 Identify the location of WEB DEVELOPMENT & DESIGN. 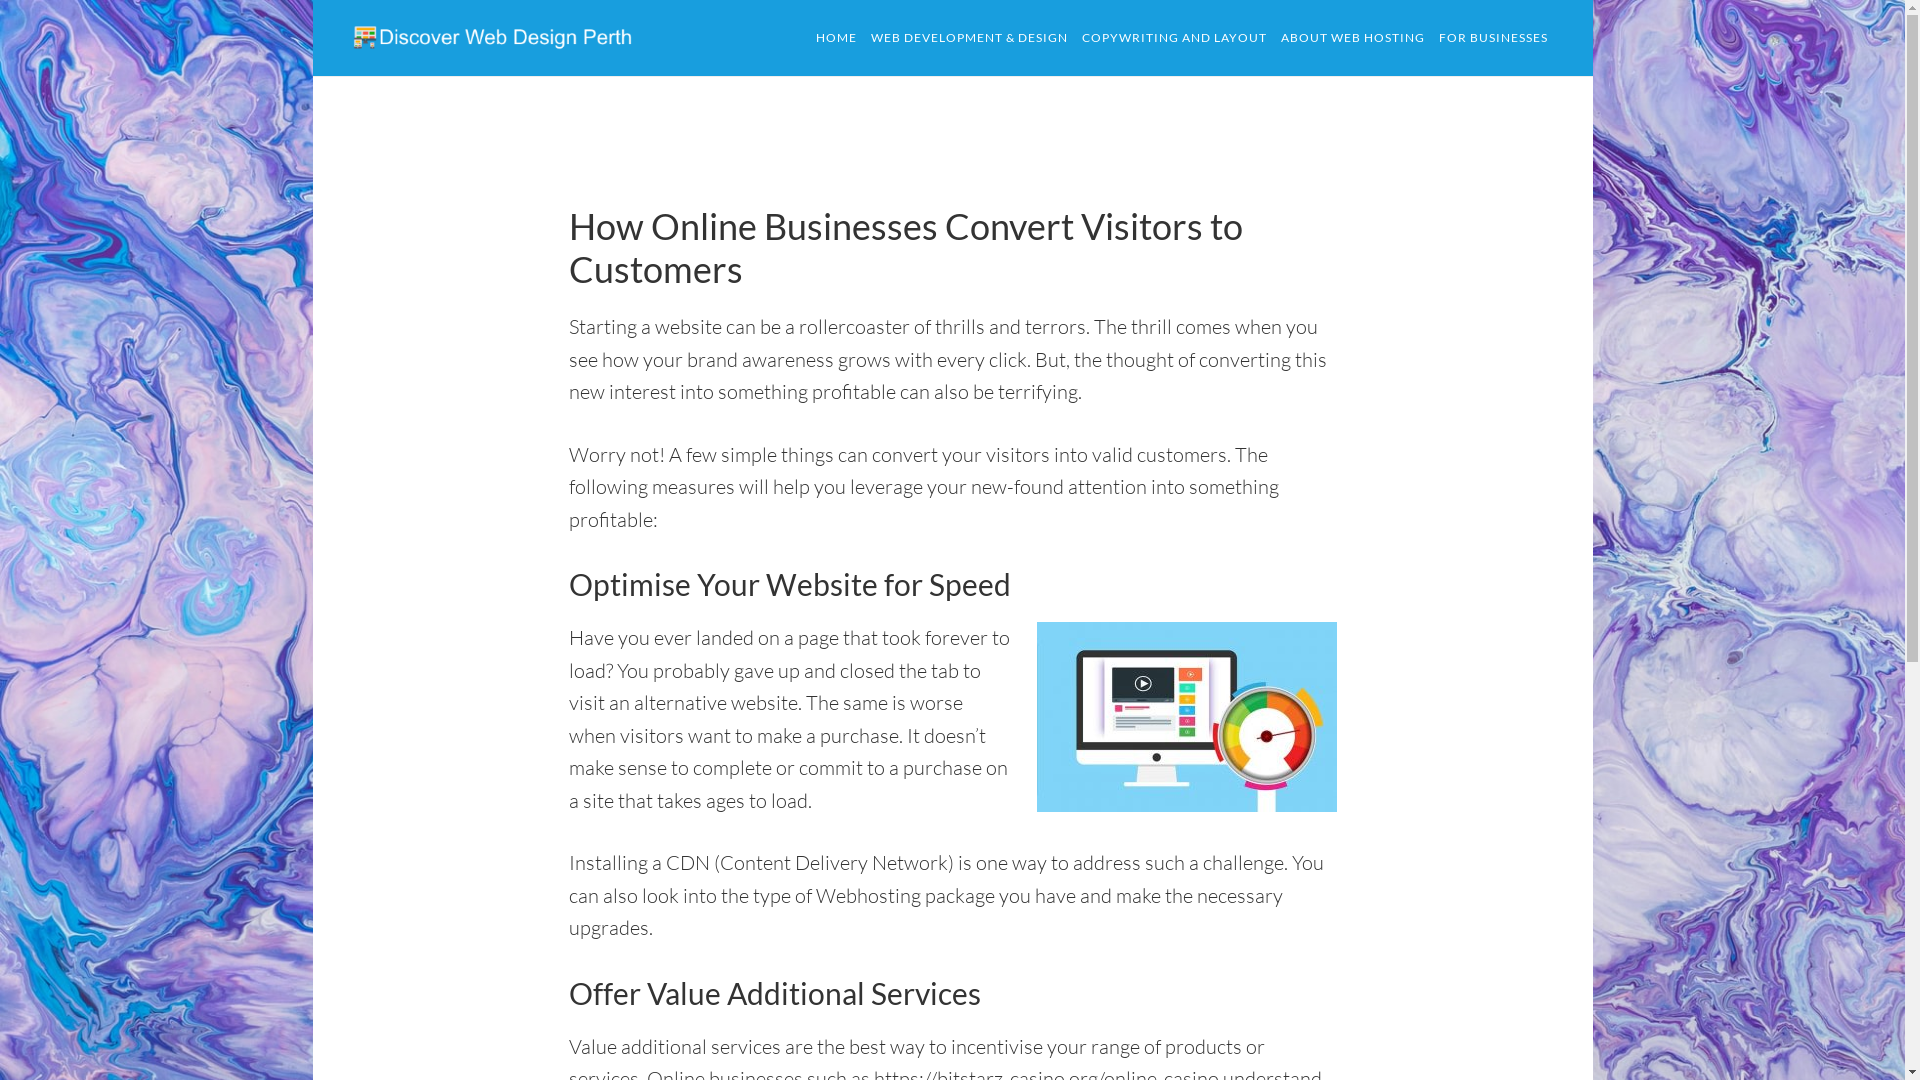
(970, 38).